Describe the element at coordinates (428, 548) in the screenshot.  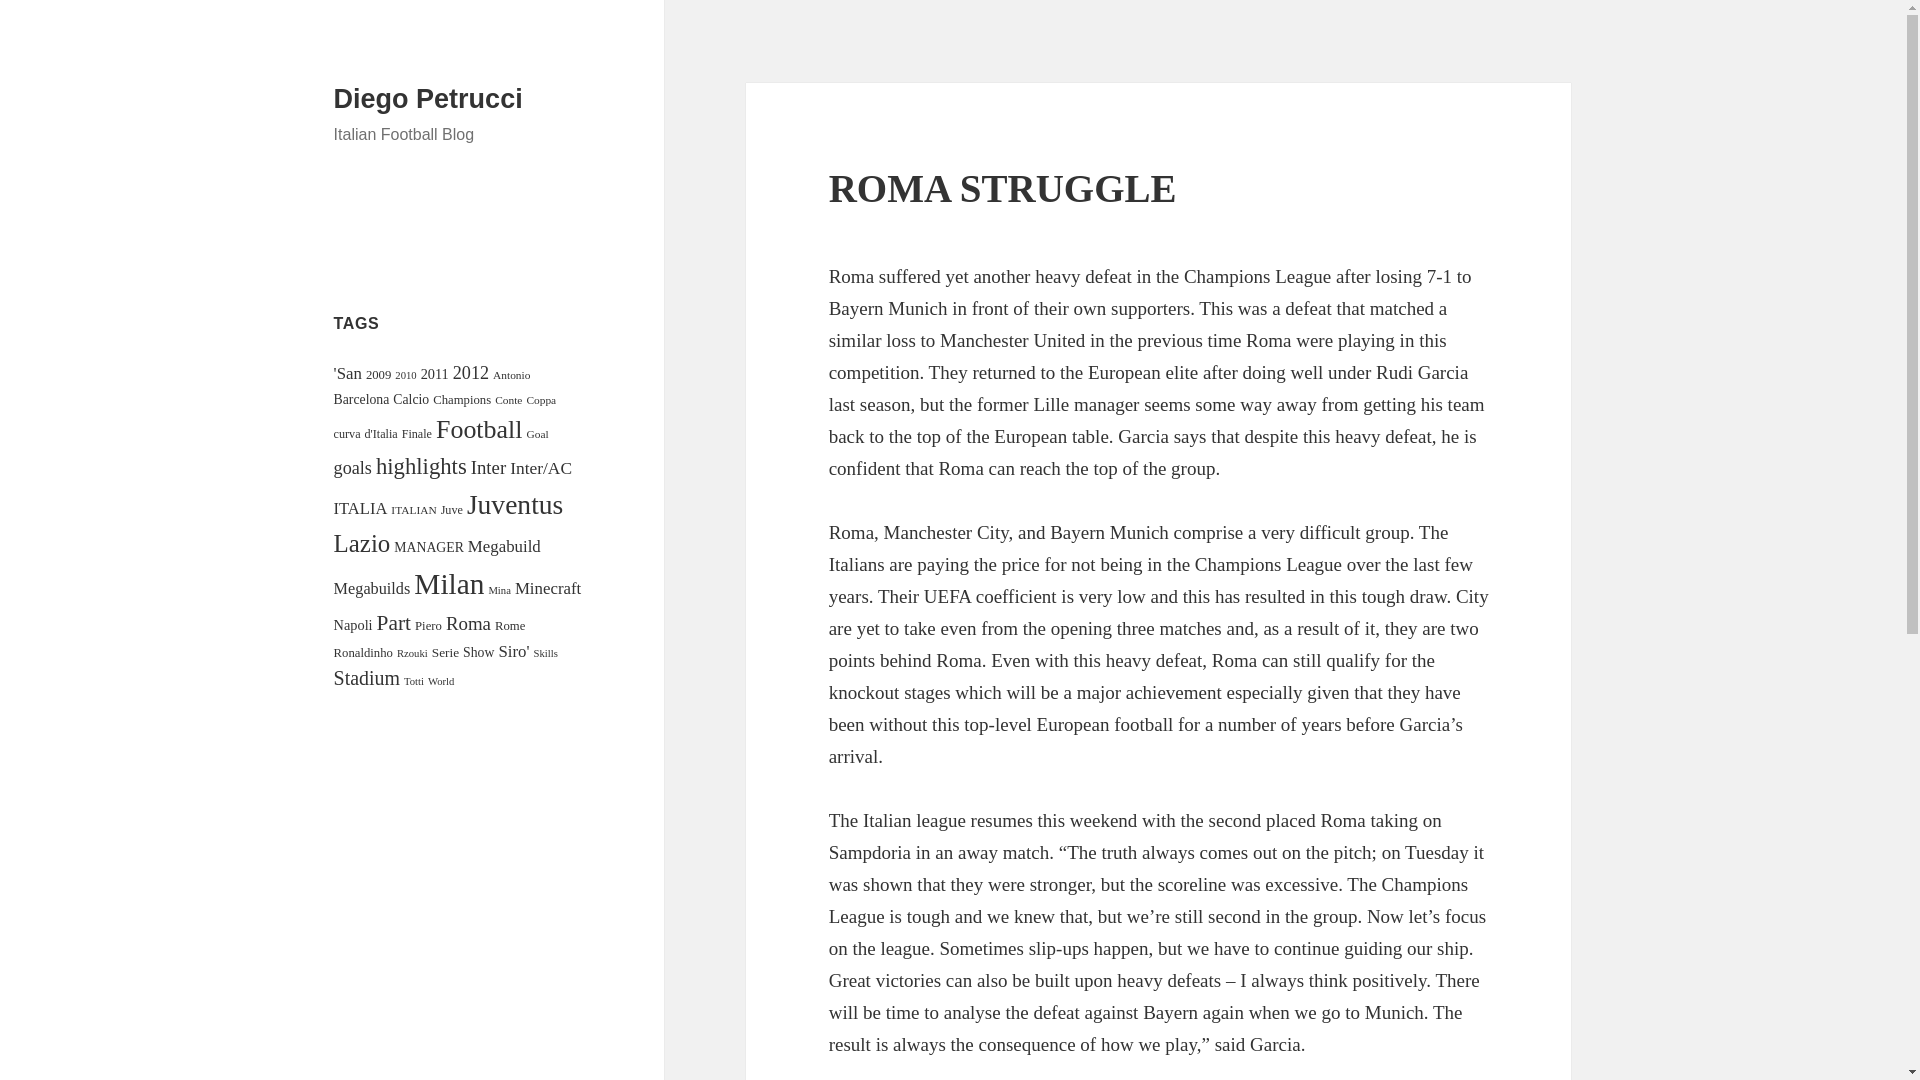
I see `MANAGER` at that location.